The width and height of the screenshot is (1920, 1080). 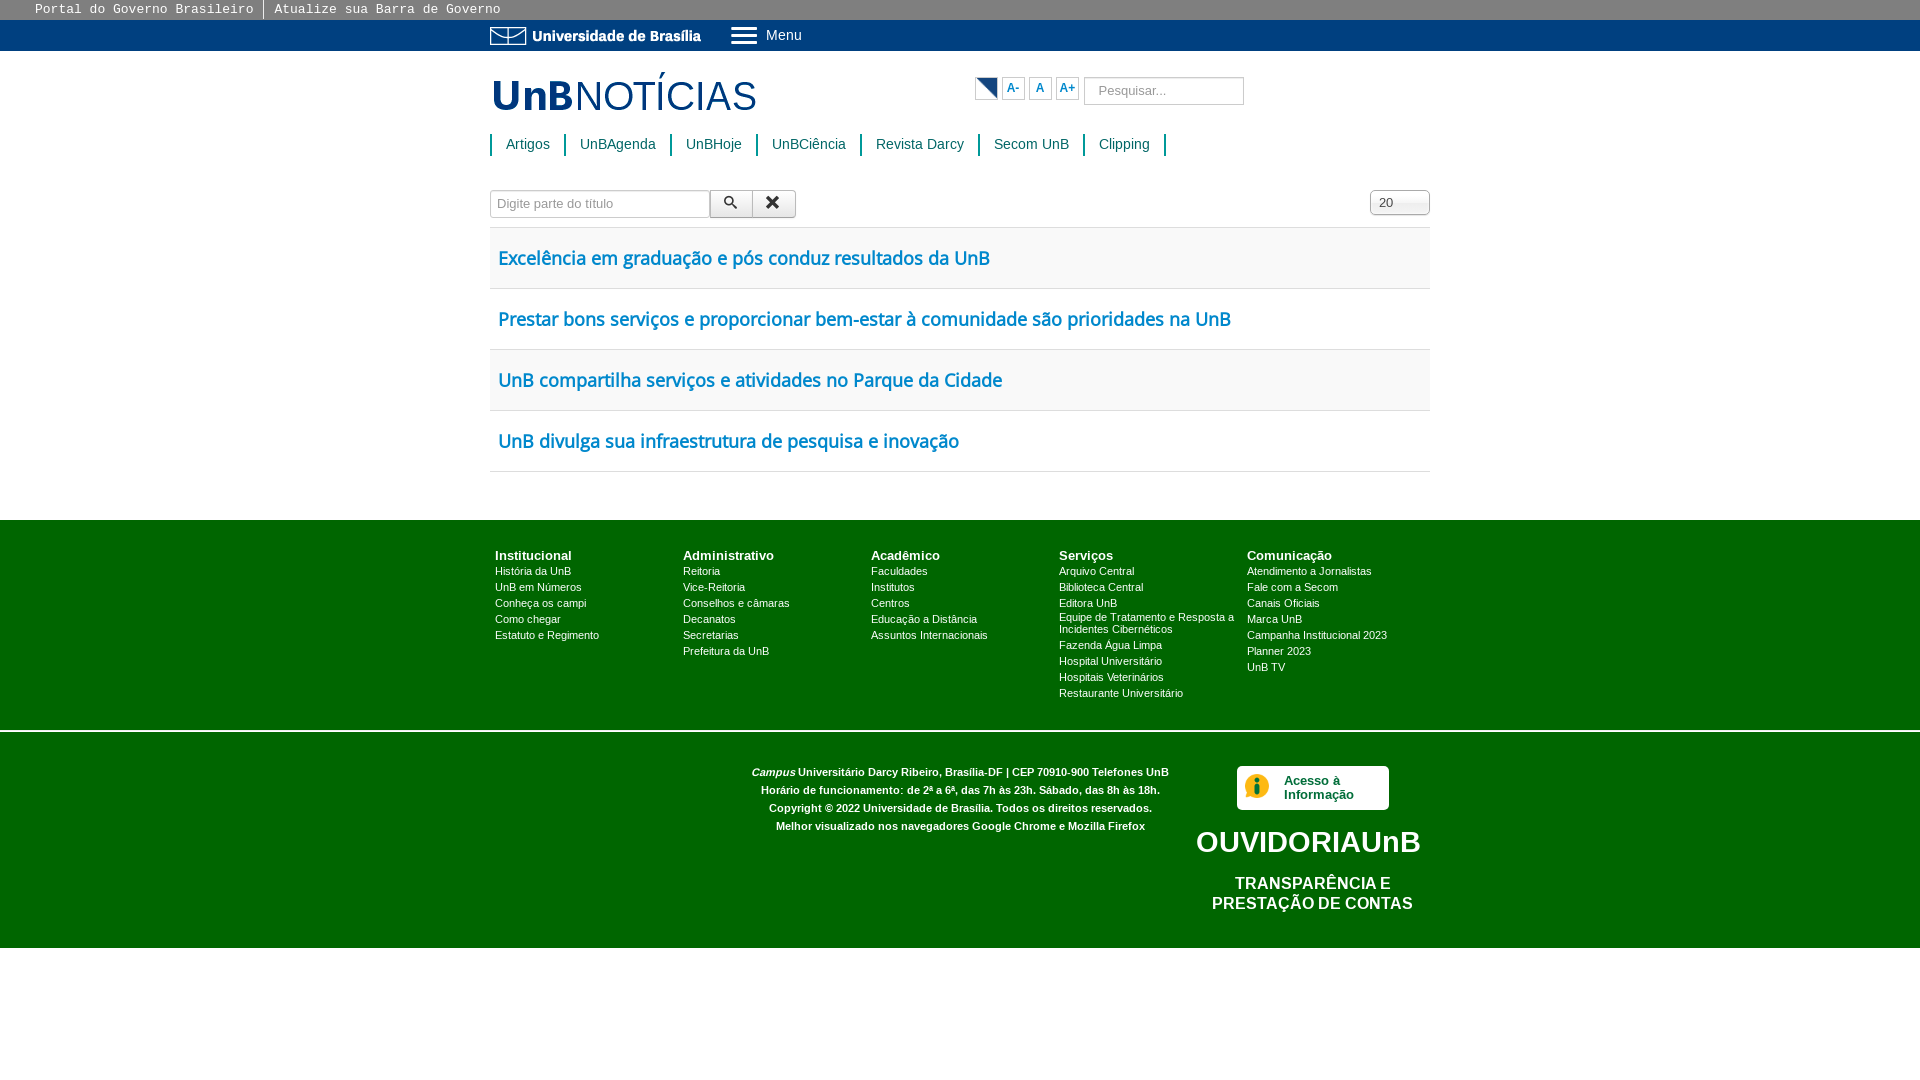 I want to click on Faculdades, so click(x=900, y=572).